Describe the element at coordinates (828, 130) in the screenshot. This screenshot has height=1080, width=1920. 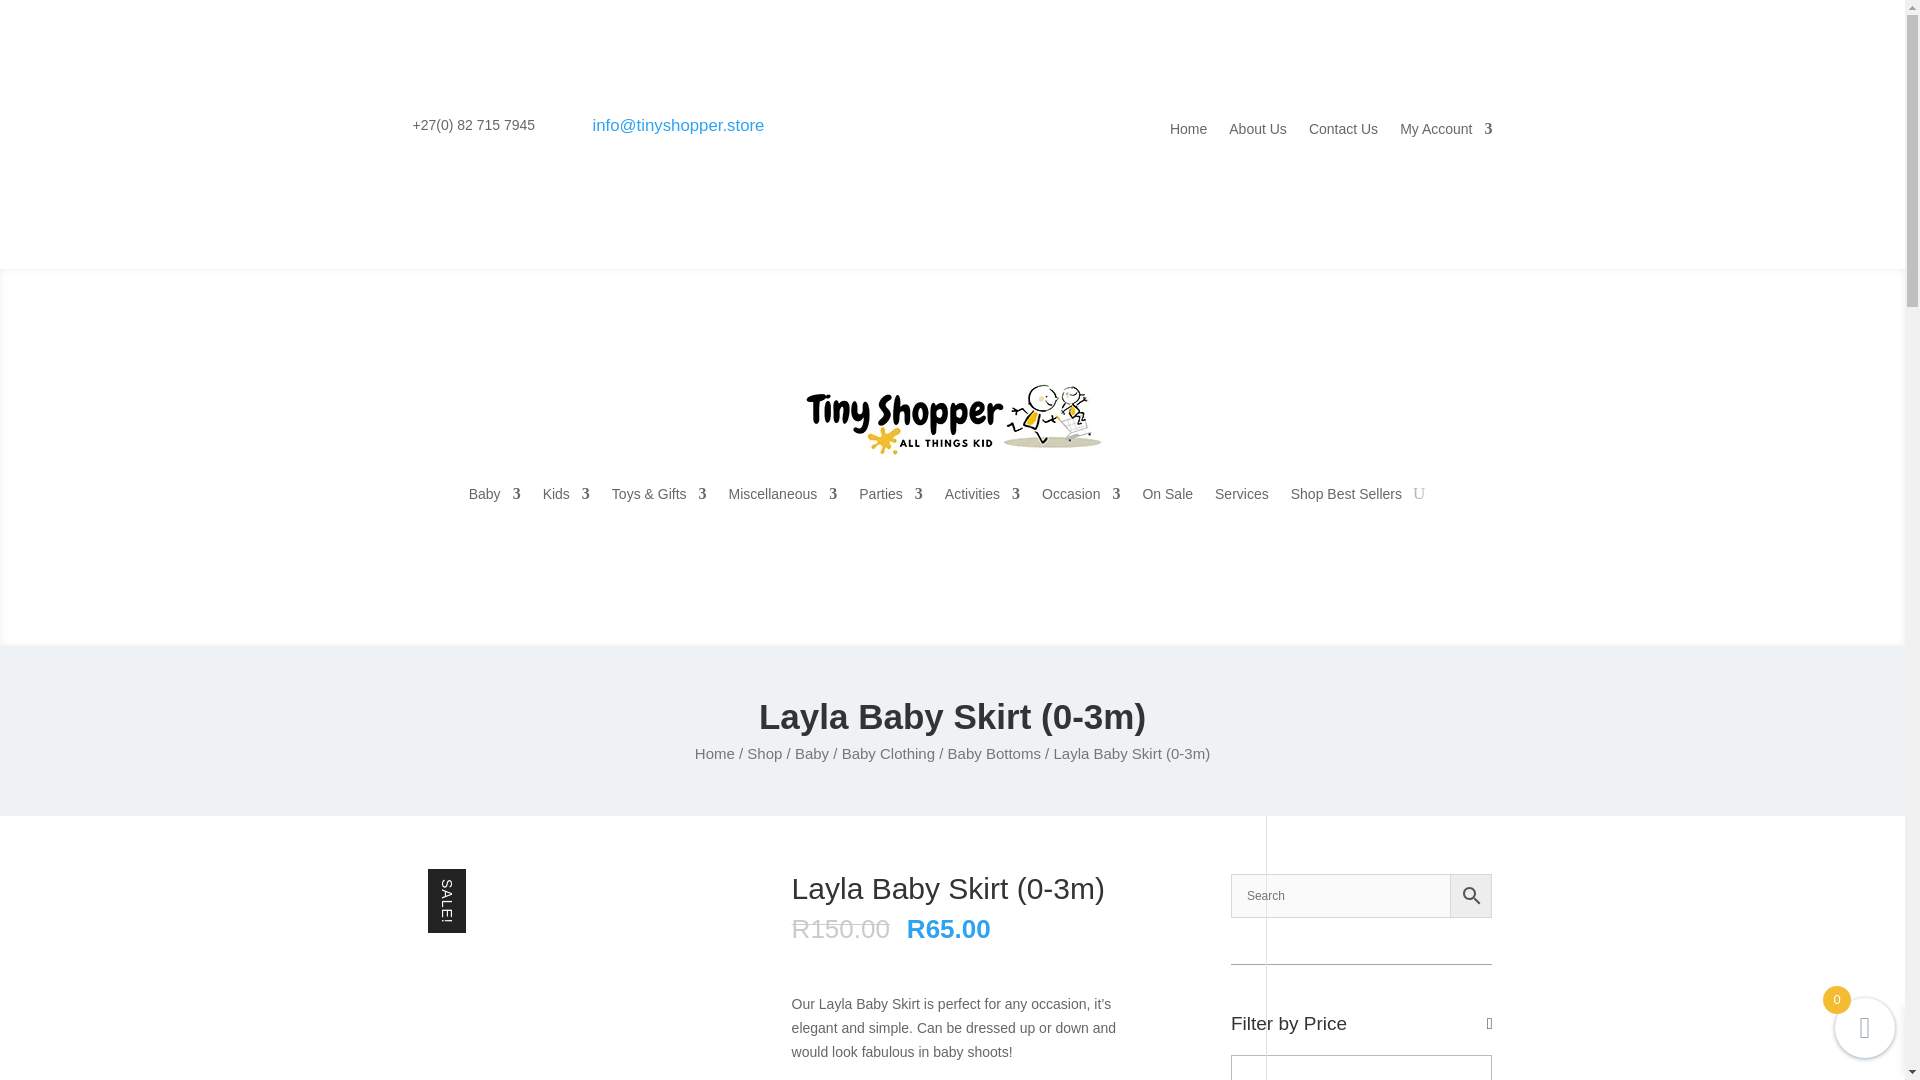
I see `Follow on Instagram` at that location.